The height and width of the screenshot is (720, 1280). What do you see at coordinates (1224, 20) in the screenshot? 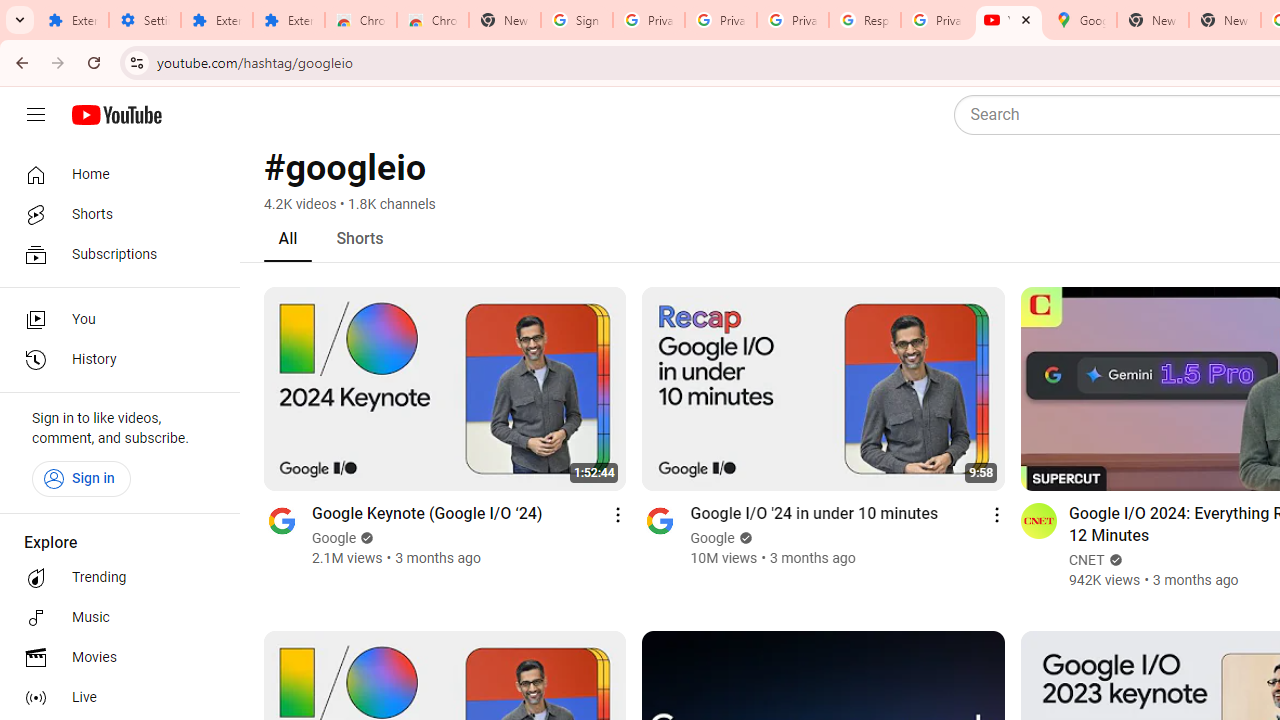
I see `New Tab` at bounding box center [1224, 20].